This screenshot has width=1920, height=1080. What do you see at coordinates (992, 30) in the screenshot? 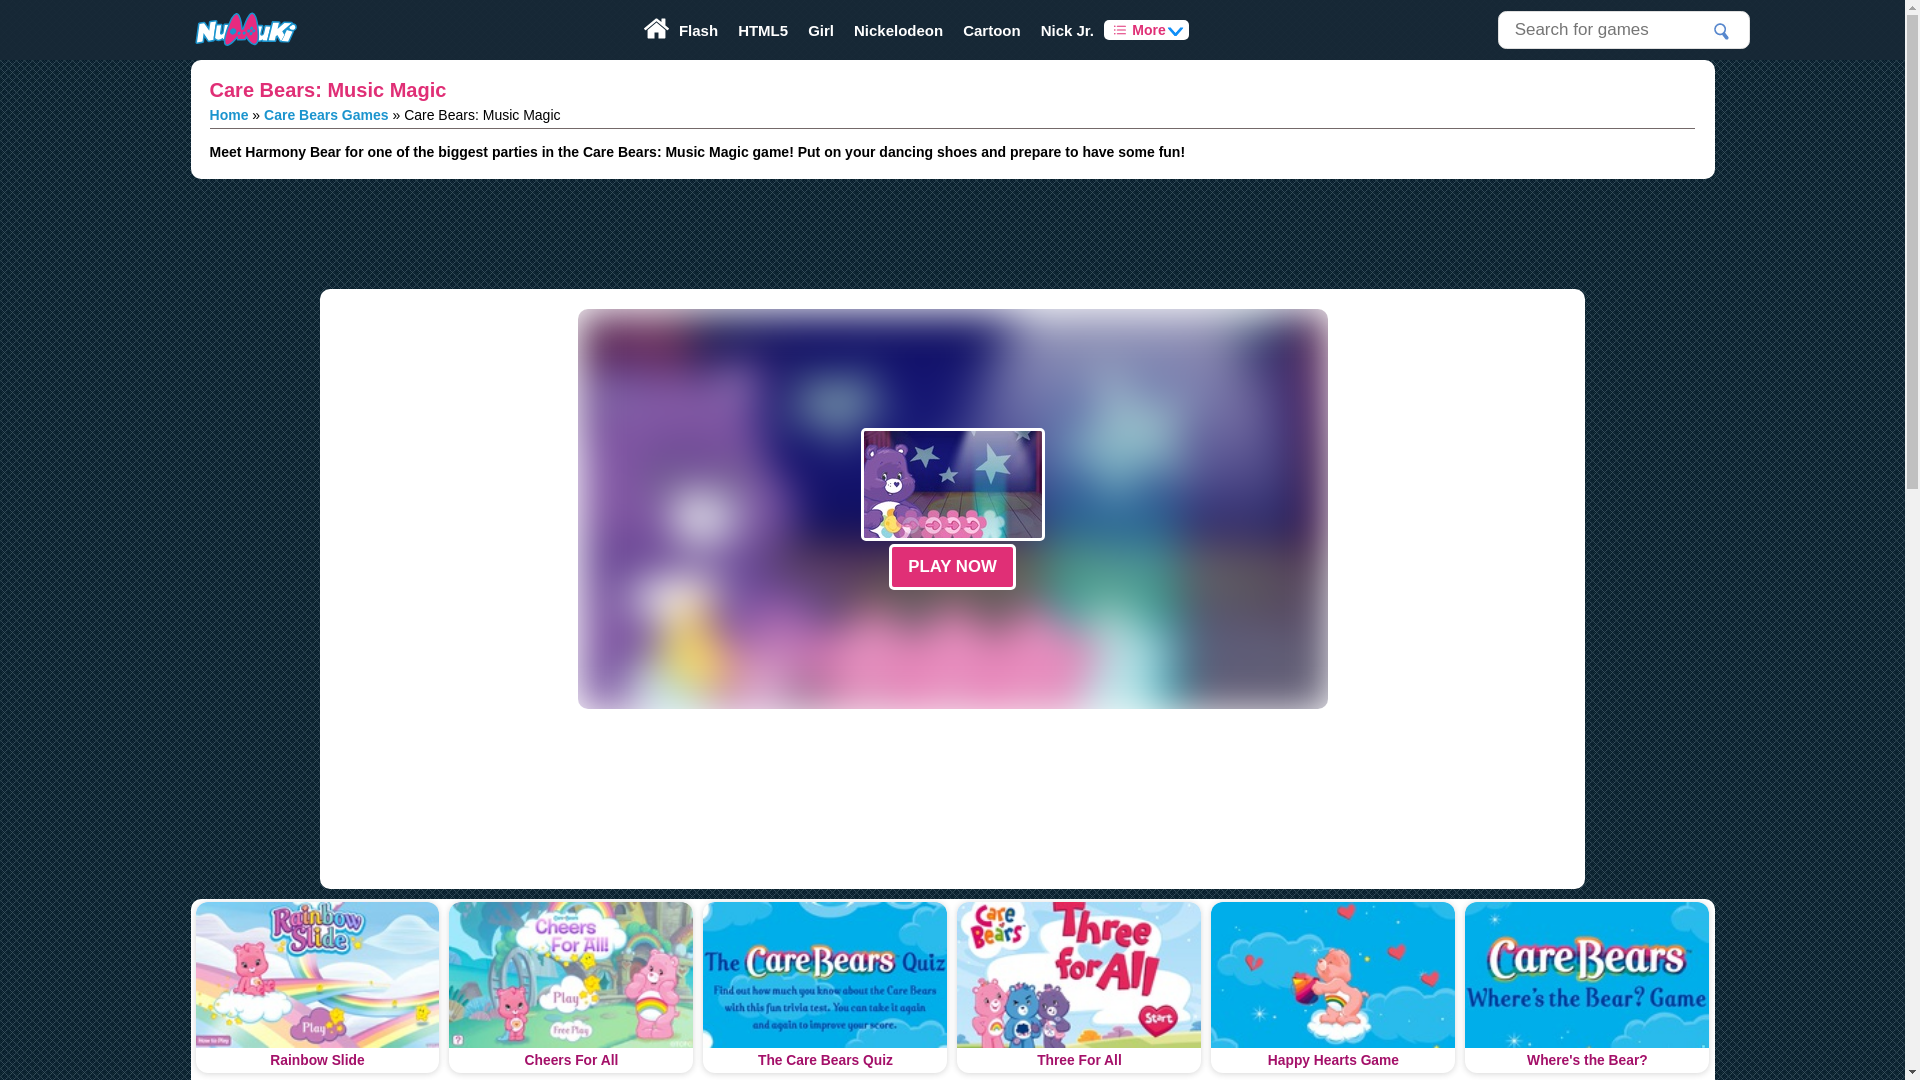
I see `Cartoon Games` at bounding box center [992, 30].